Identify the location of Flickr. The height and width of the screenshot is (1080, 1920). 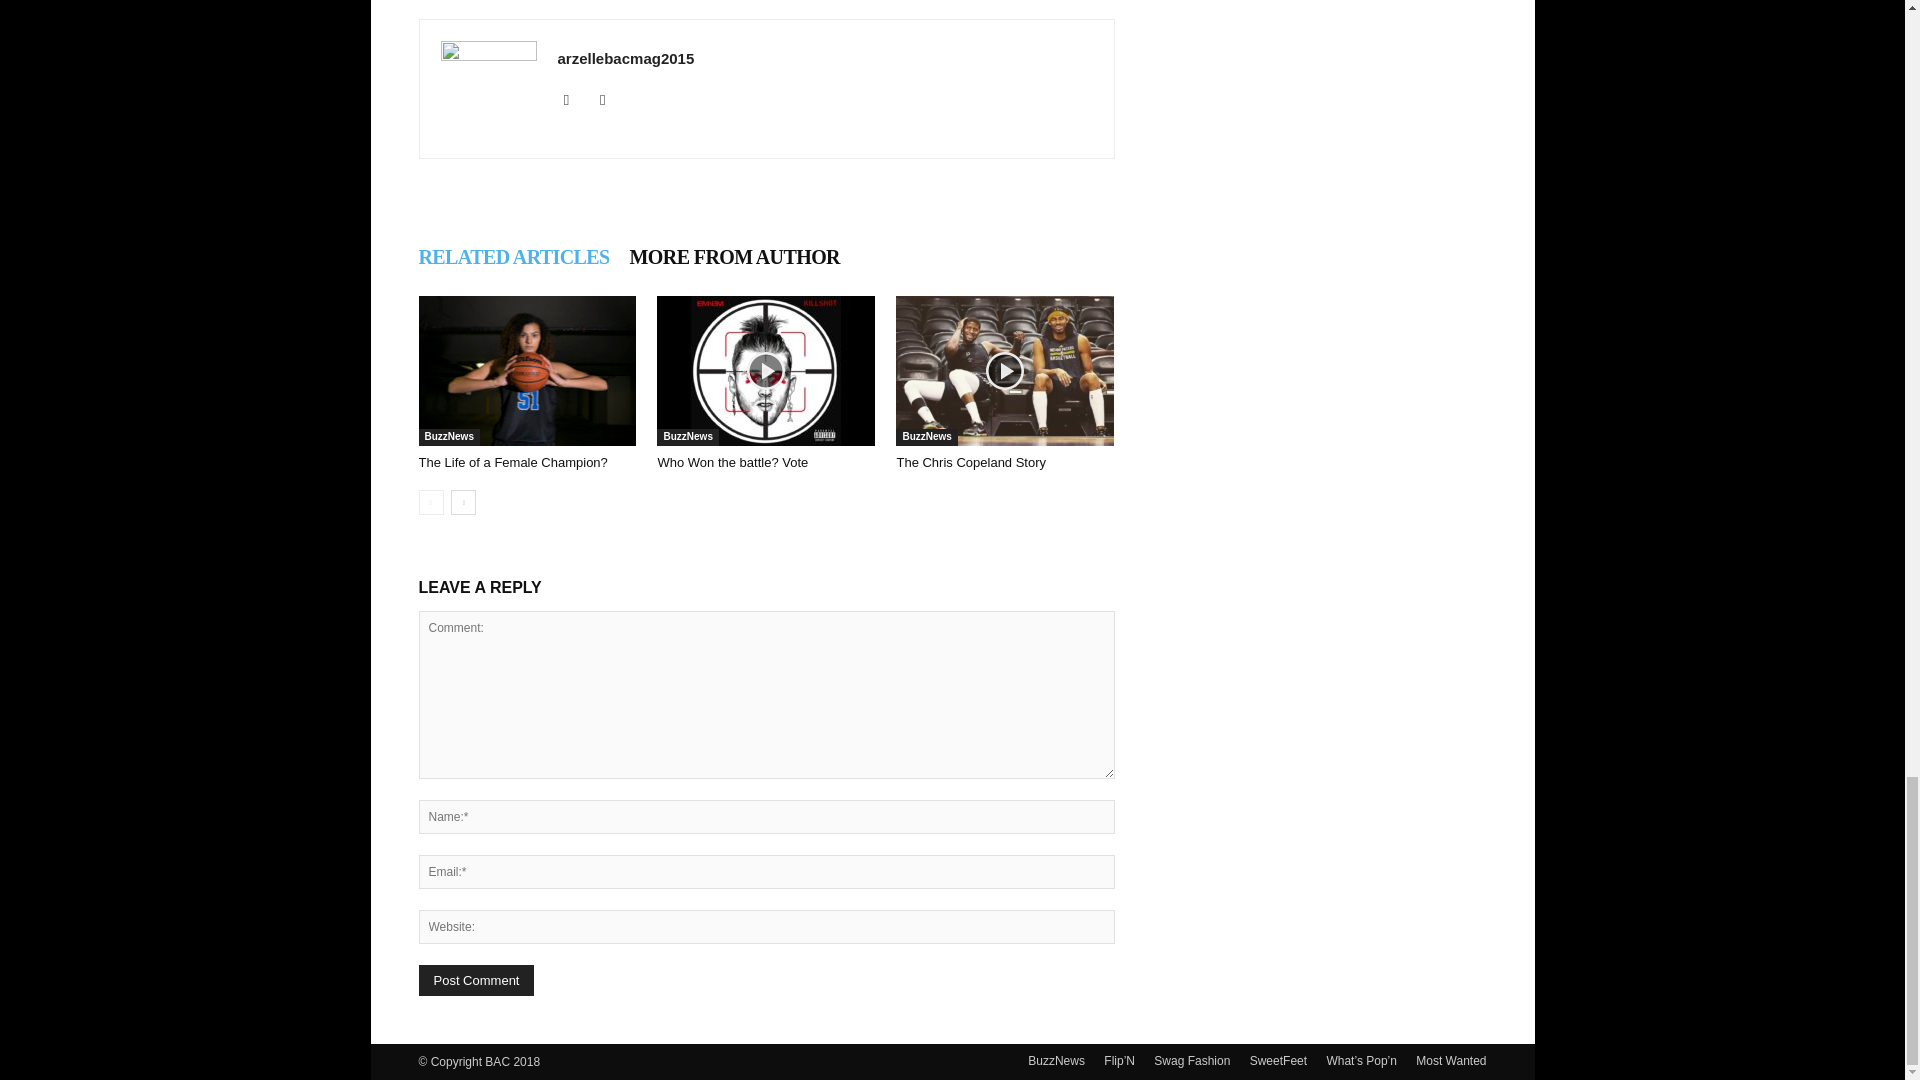
(574, 100).